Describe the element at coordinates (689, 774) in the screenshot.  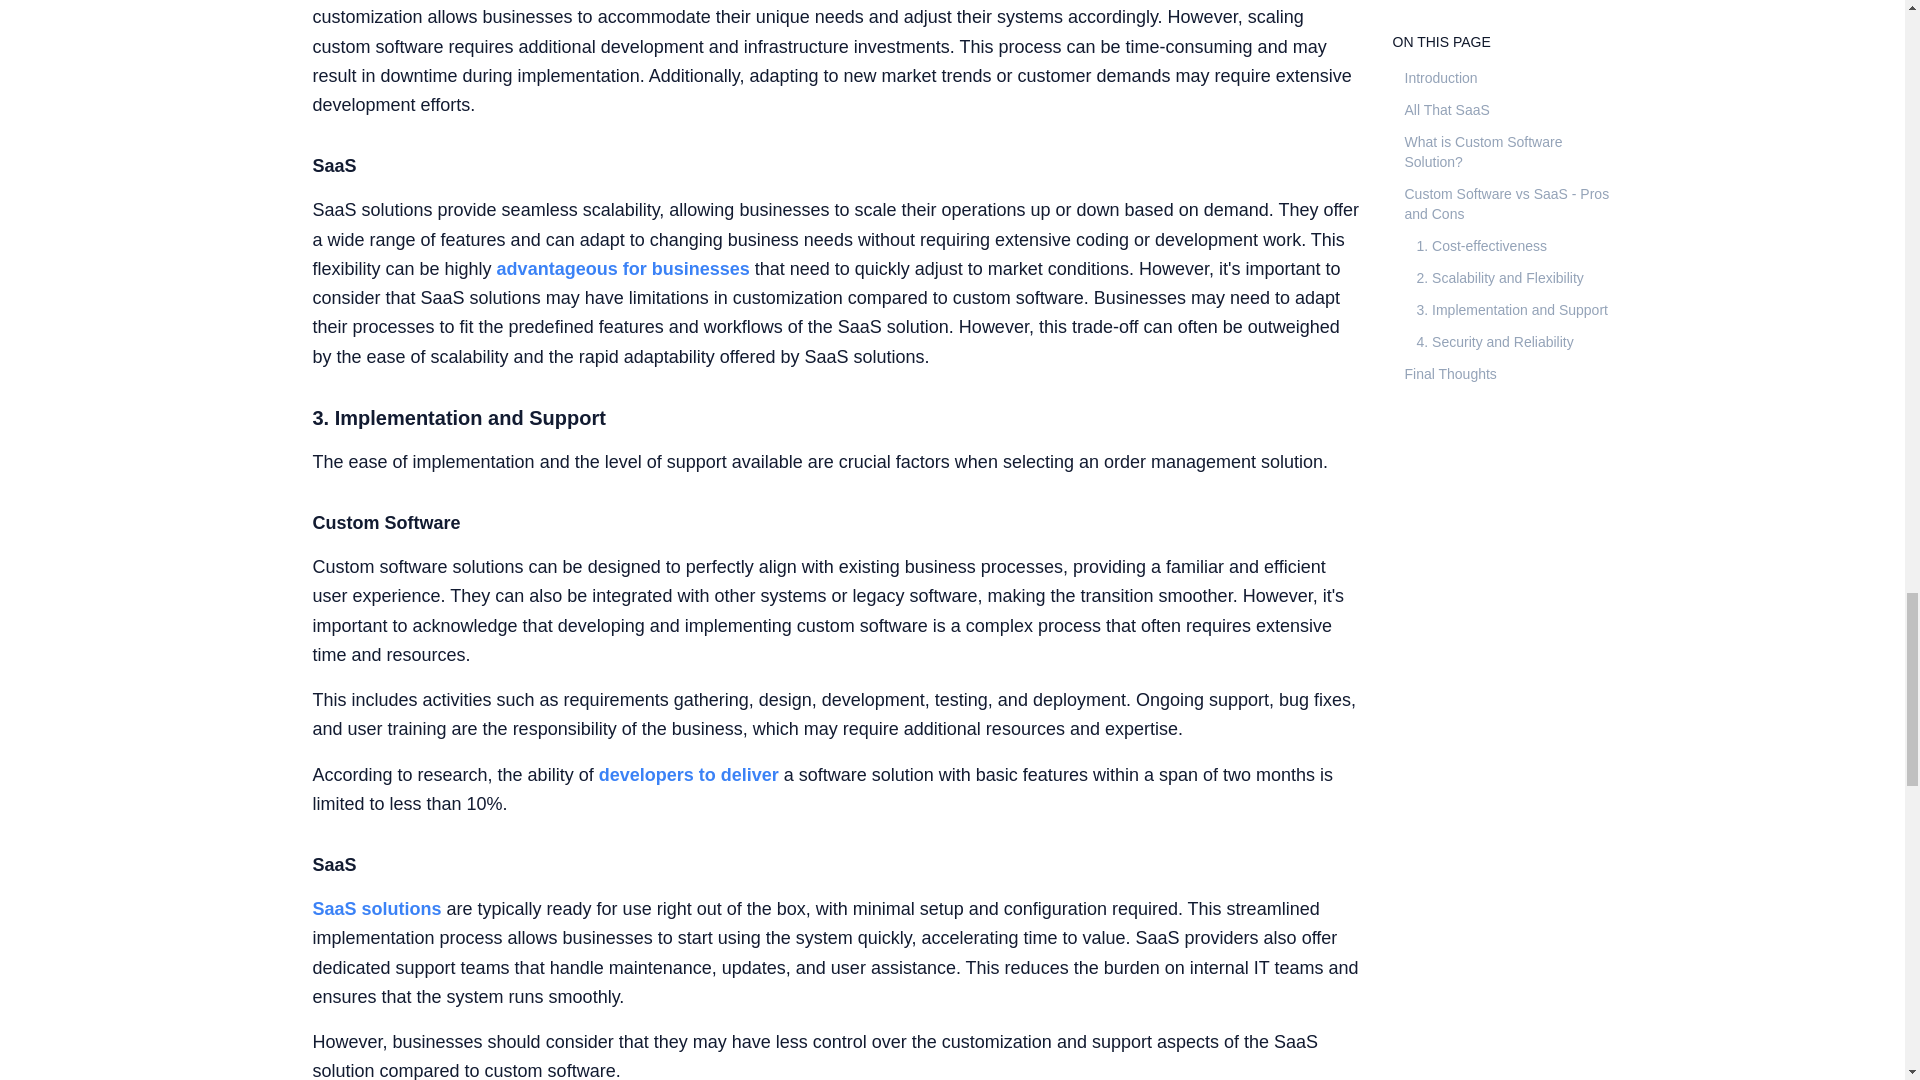
I see `developers to deliver` at that location.